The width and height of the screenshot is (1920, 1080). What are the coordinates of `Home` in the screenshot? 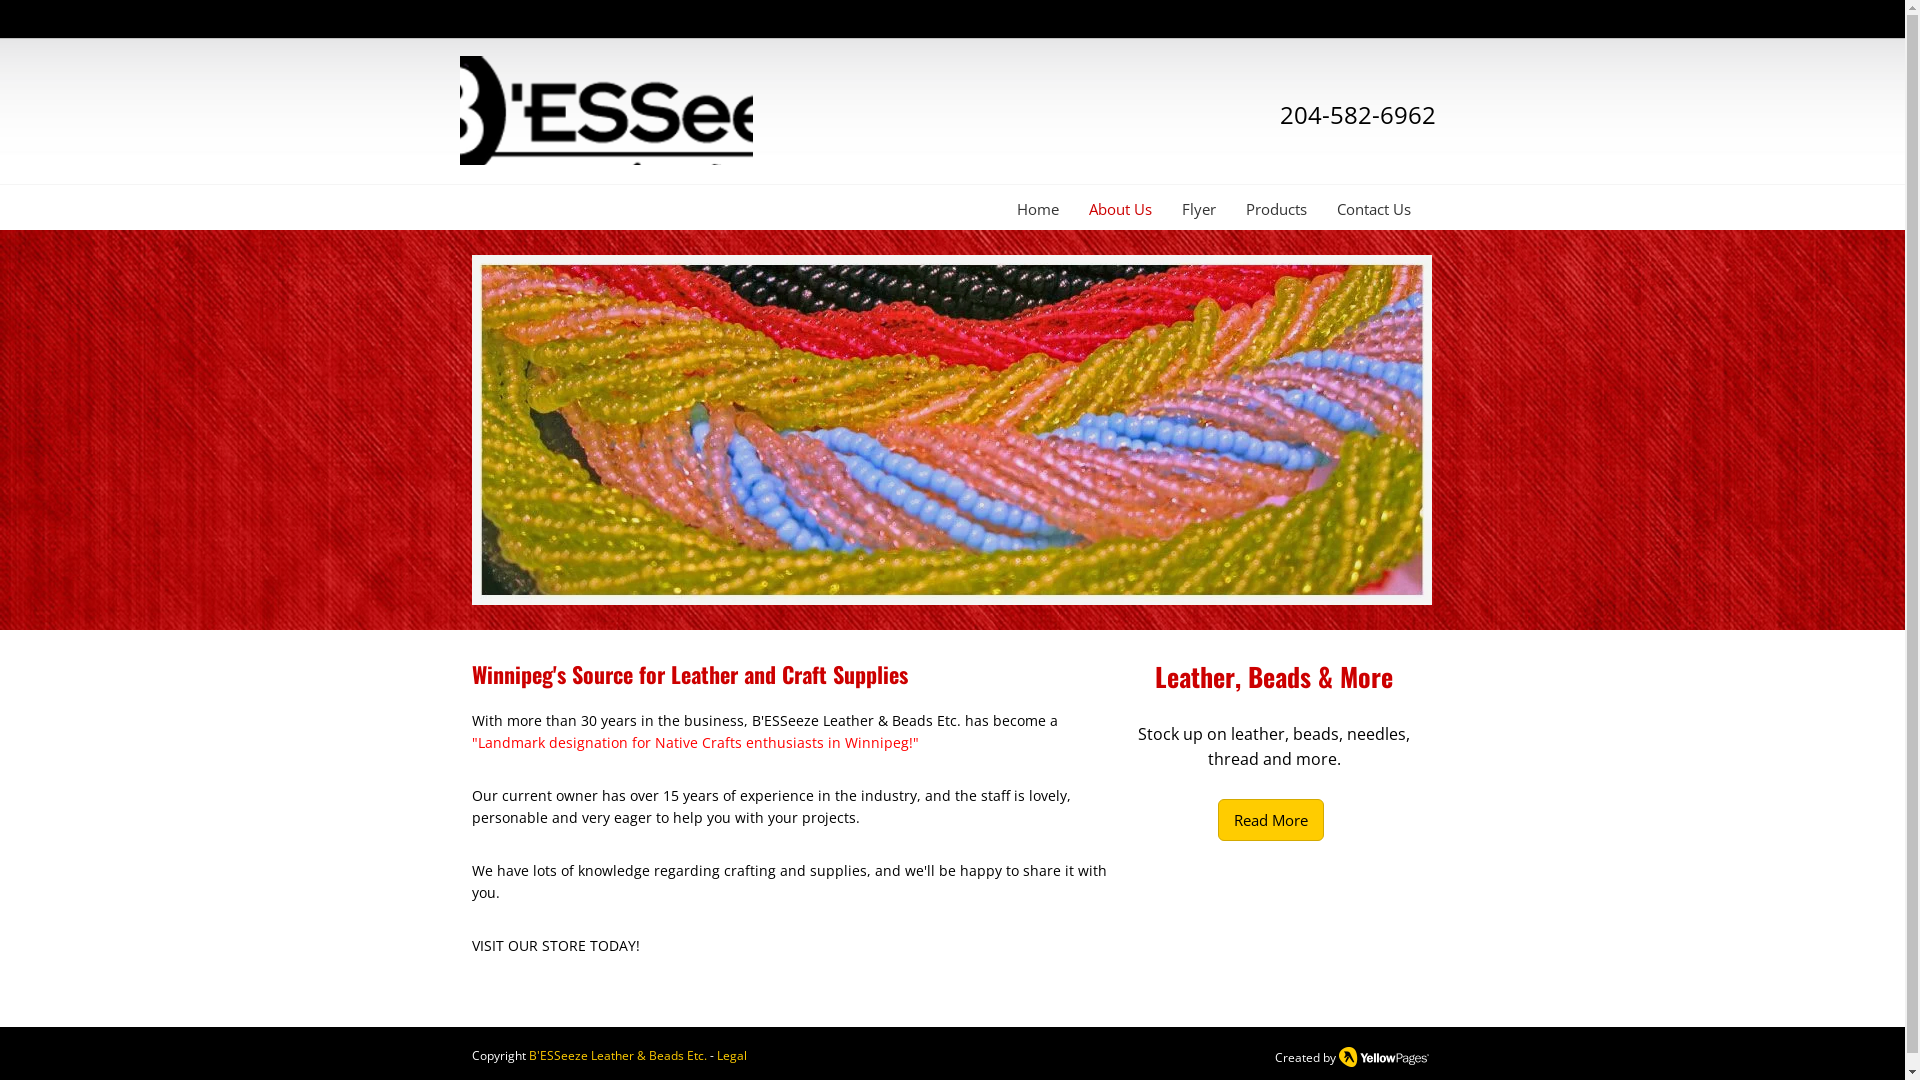 It's located at (1038, 210).